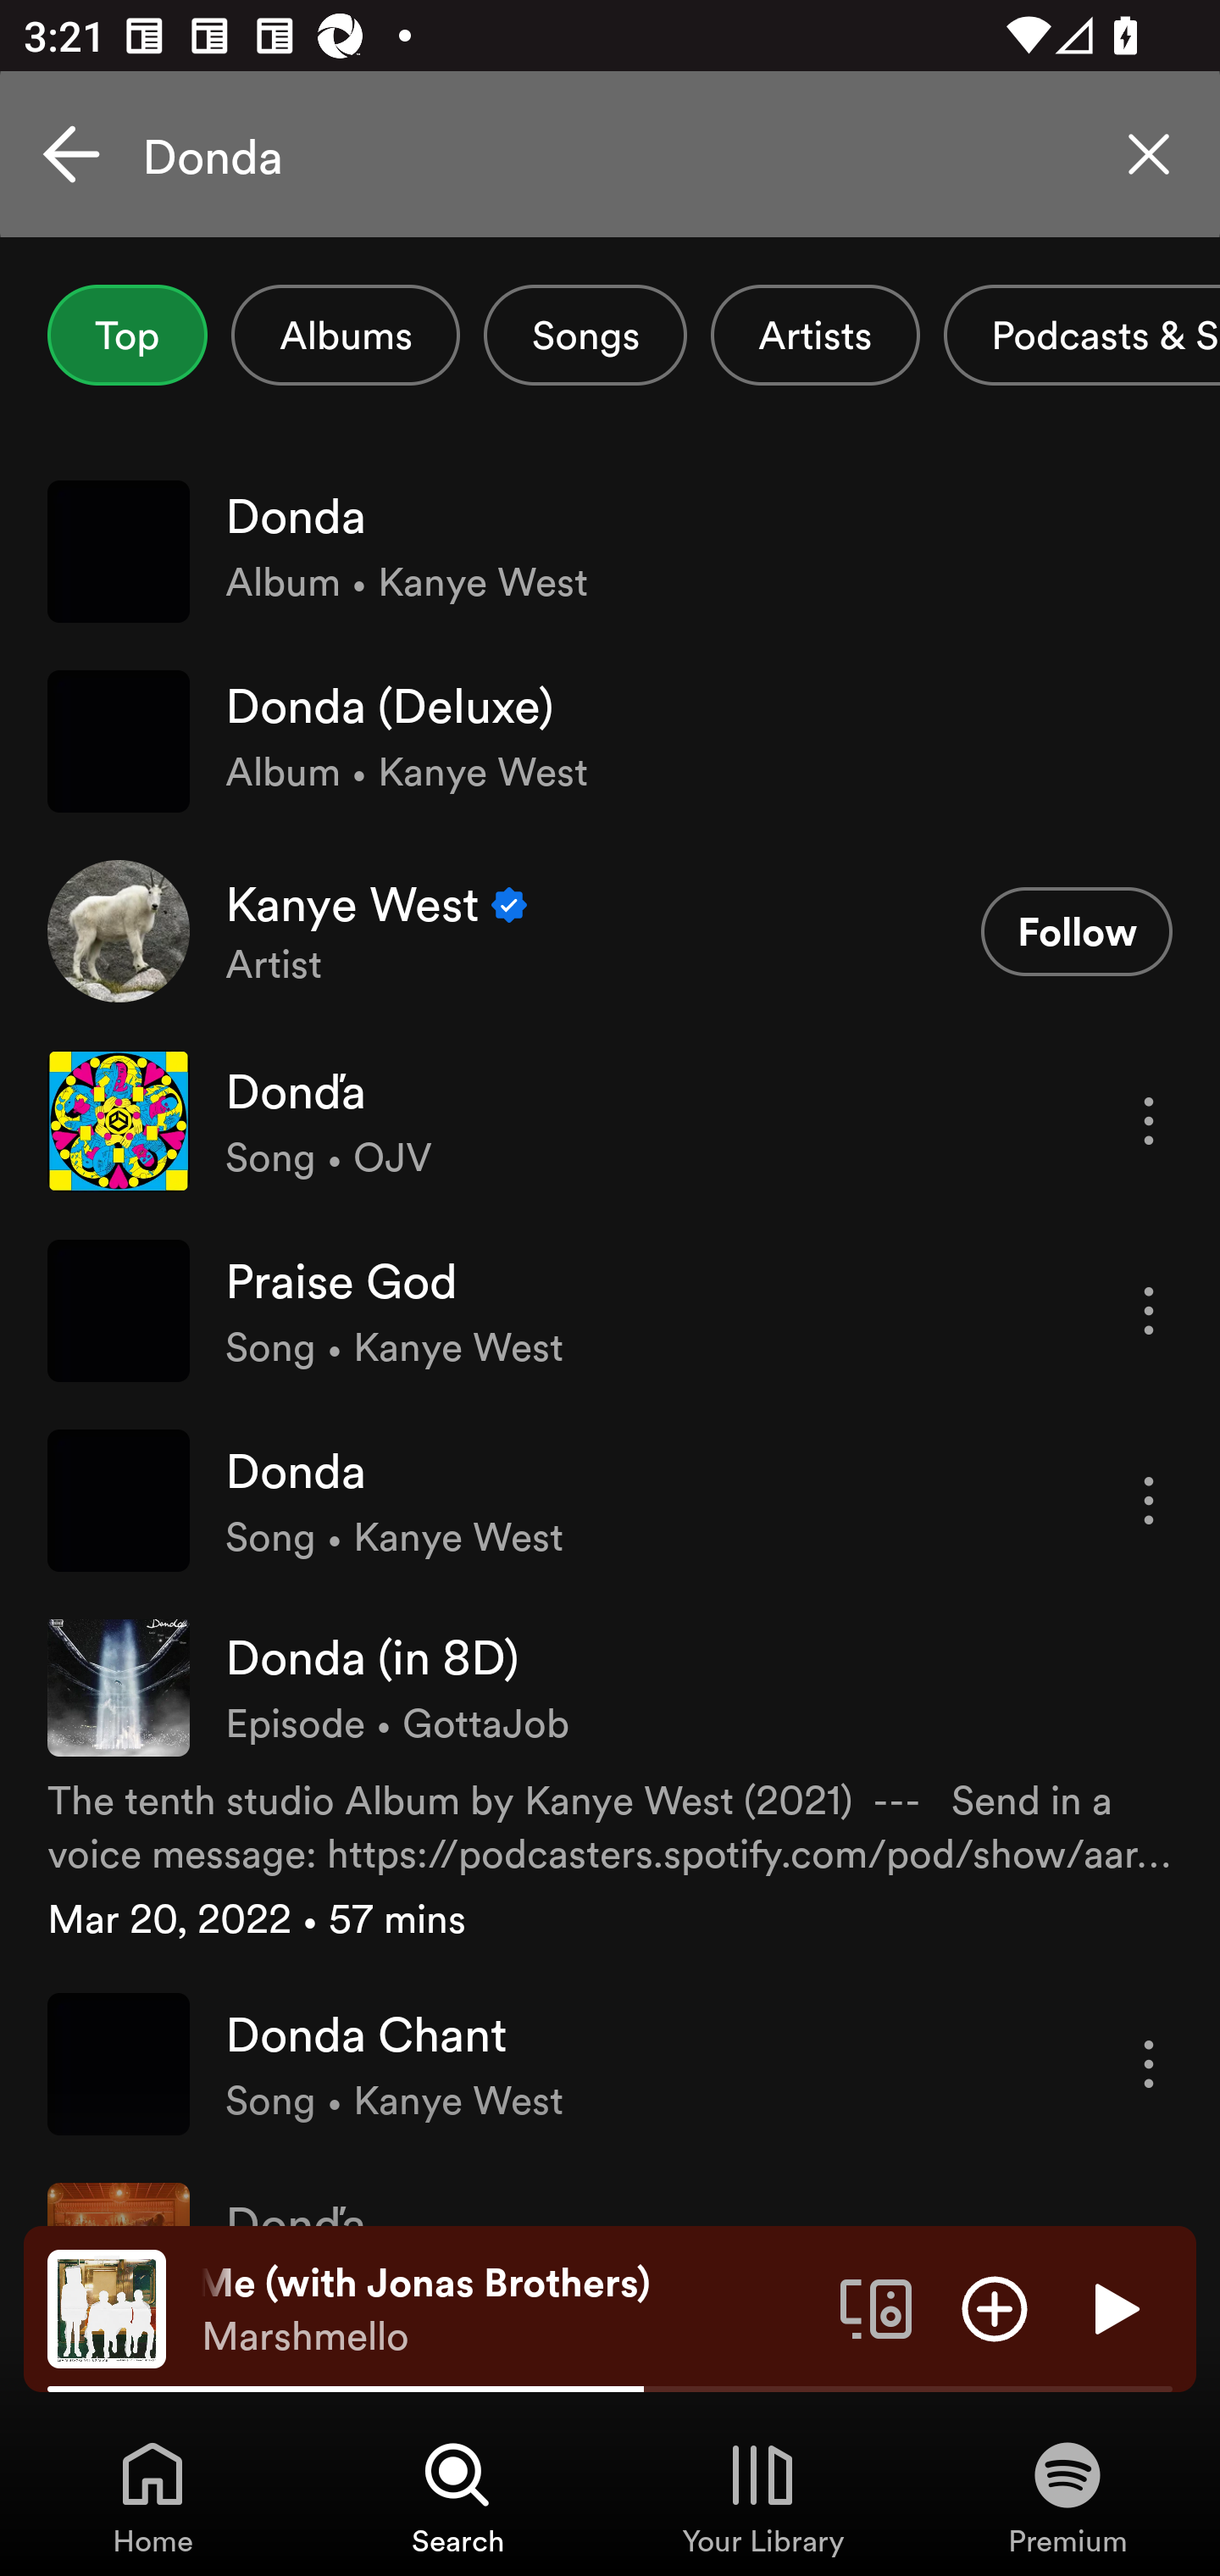 The width and height of the screenshot is (1220, 2576). What do you see at coordinates (610, 154) in the screenshot?
I see `Donda` at bounding box center [610, 154].